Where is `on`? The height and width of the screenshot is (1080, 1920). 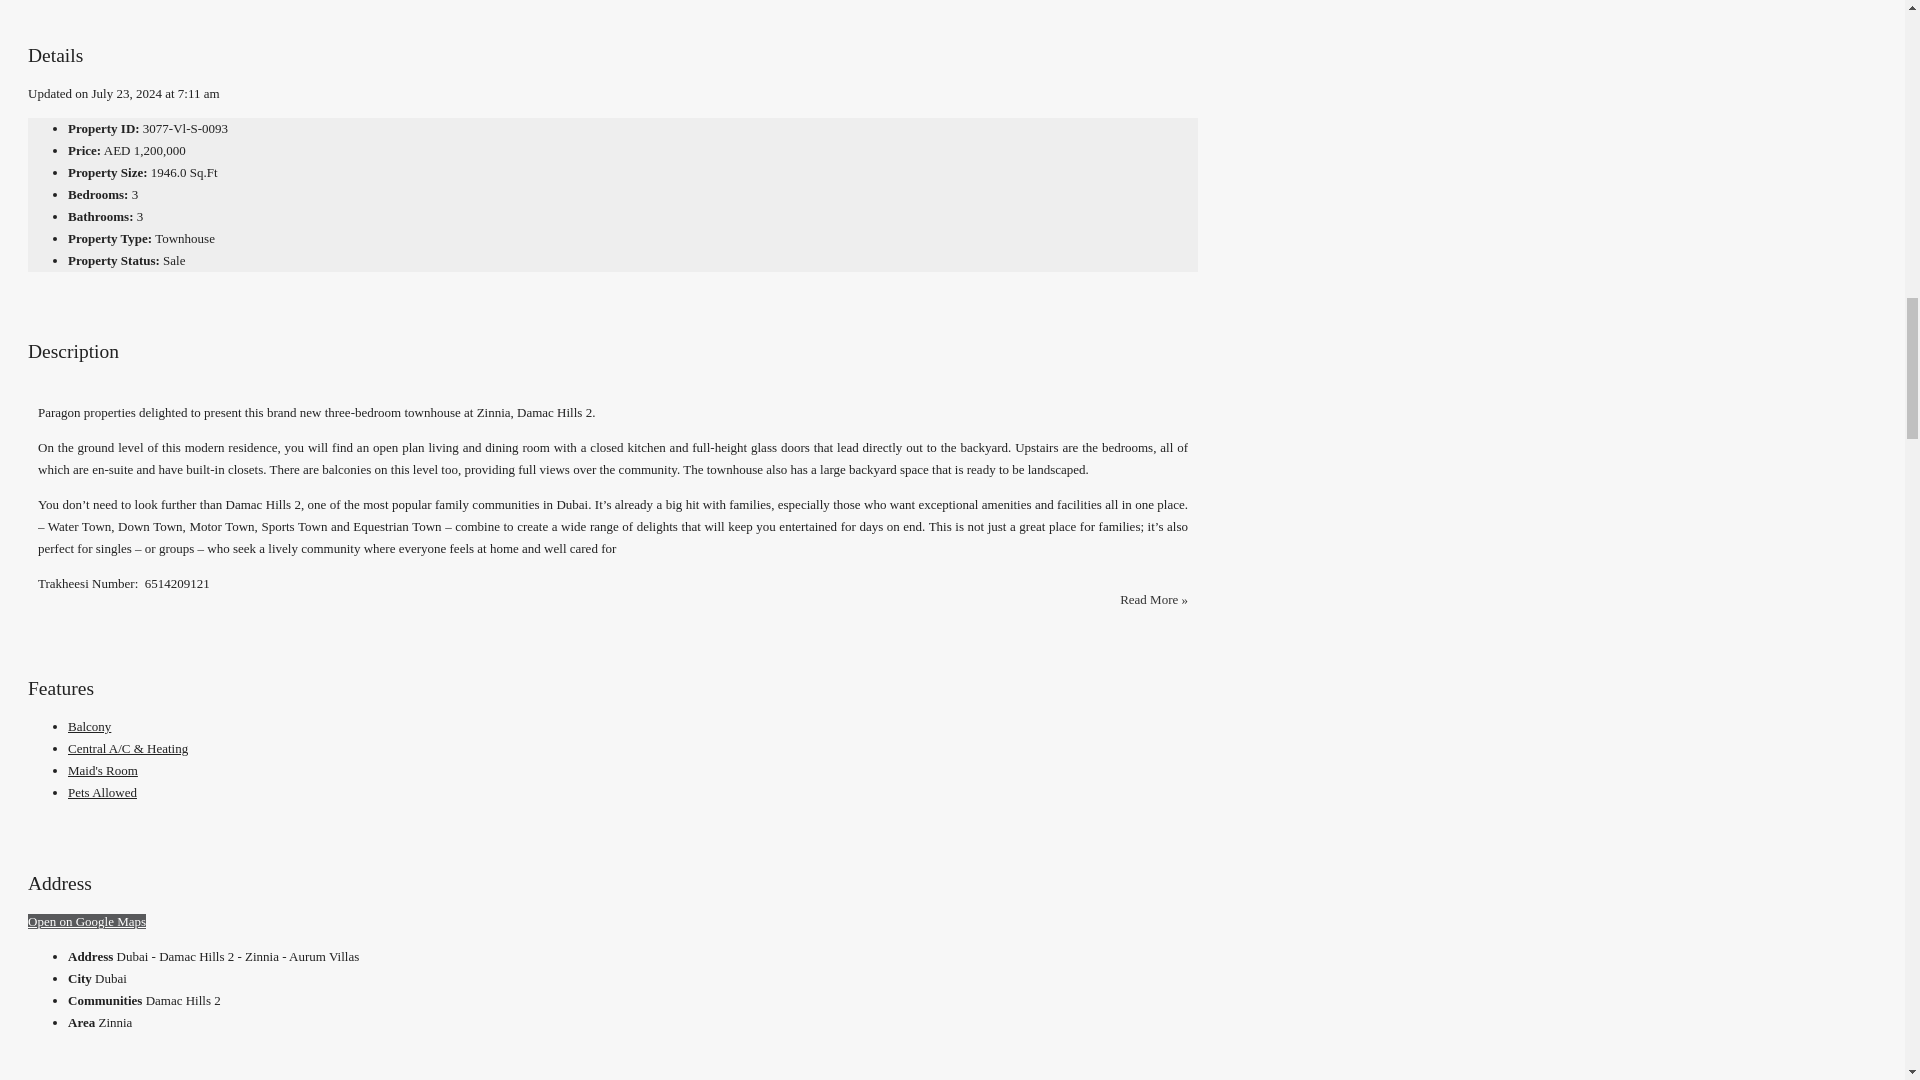
on is located at coordinates (48, 398).